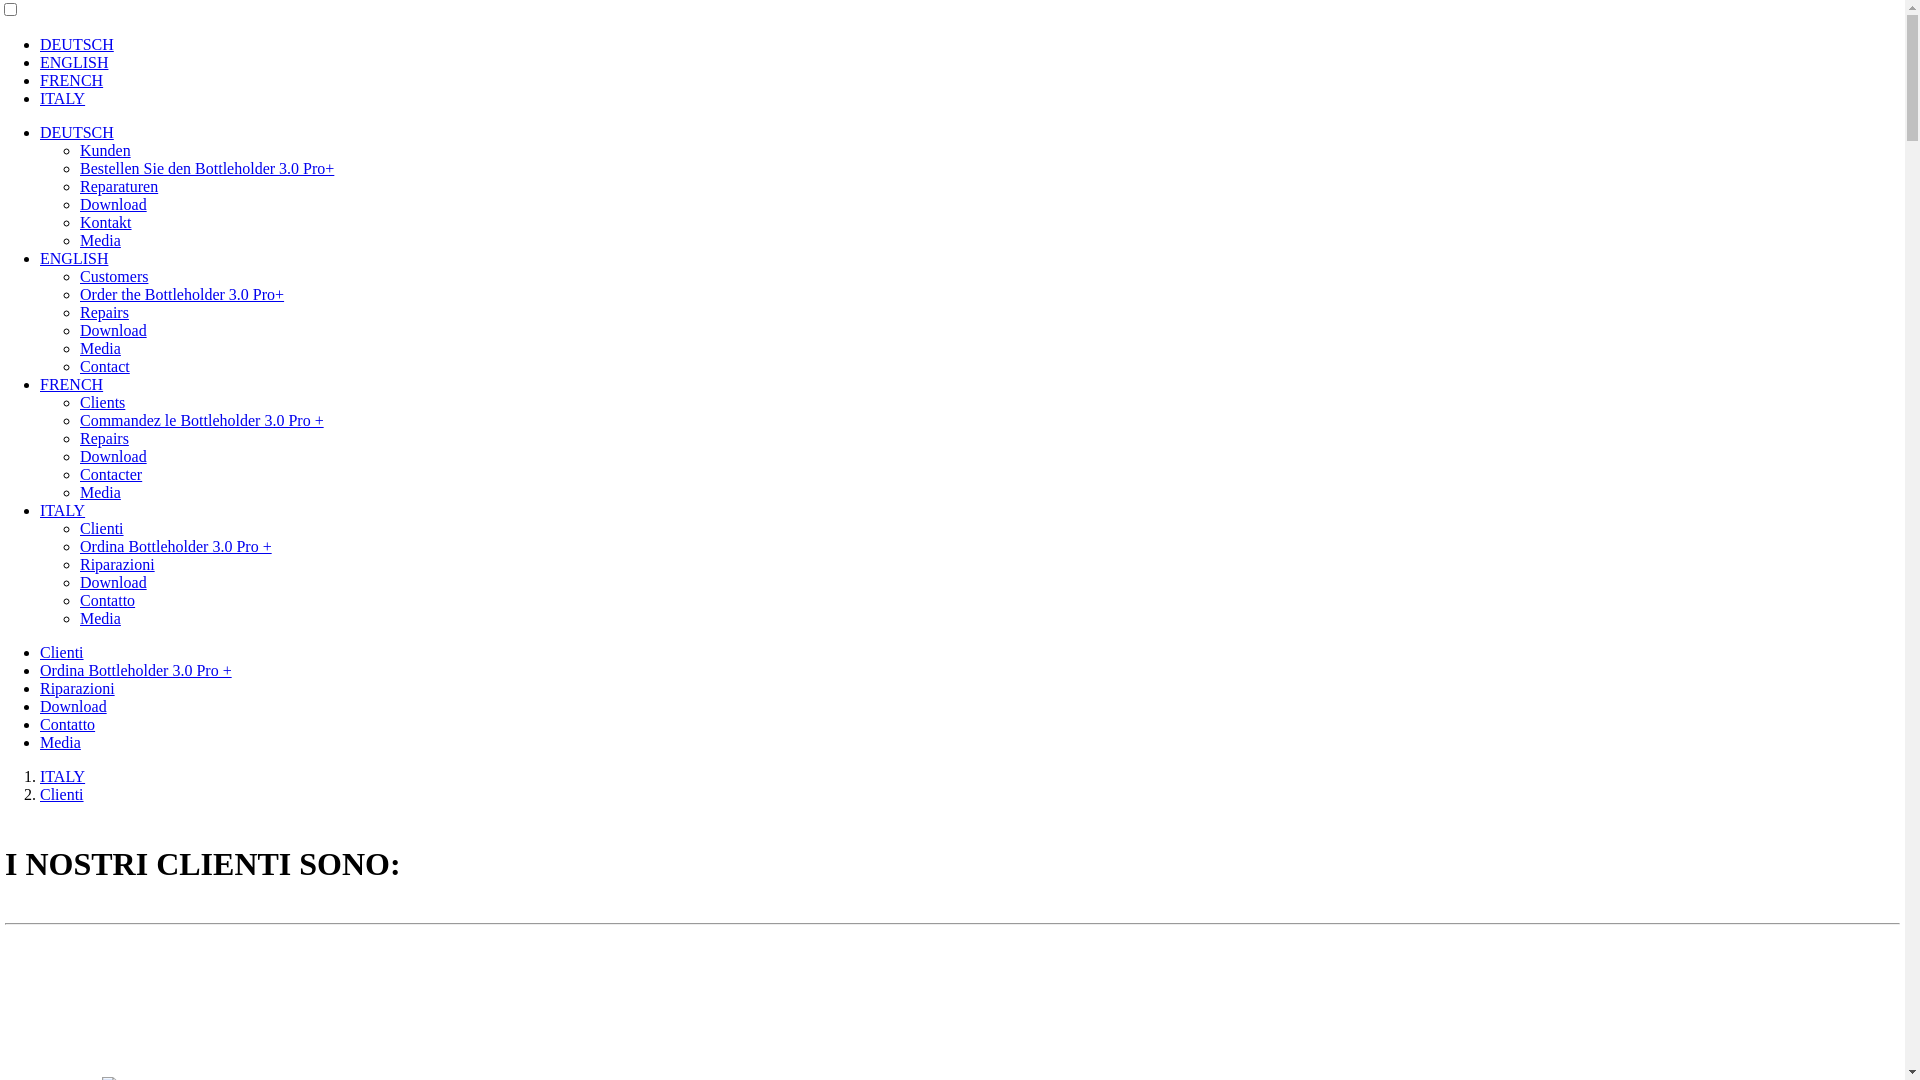 The width and height of the screenshot is (1920, 1080). Describe the element at coordinates (74, 62) in the screenshot. I see `ENGLISH` at that location.